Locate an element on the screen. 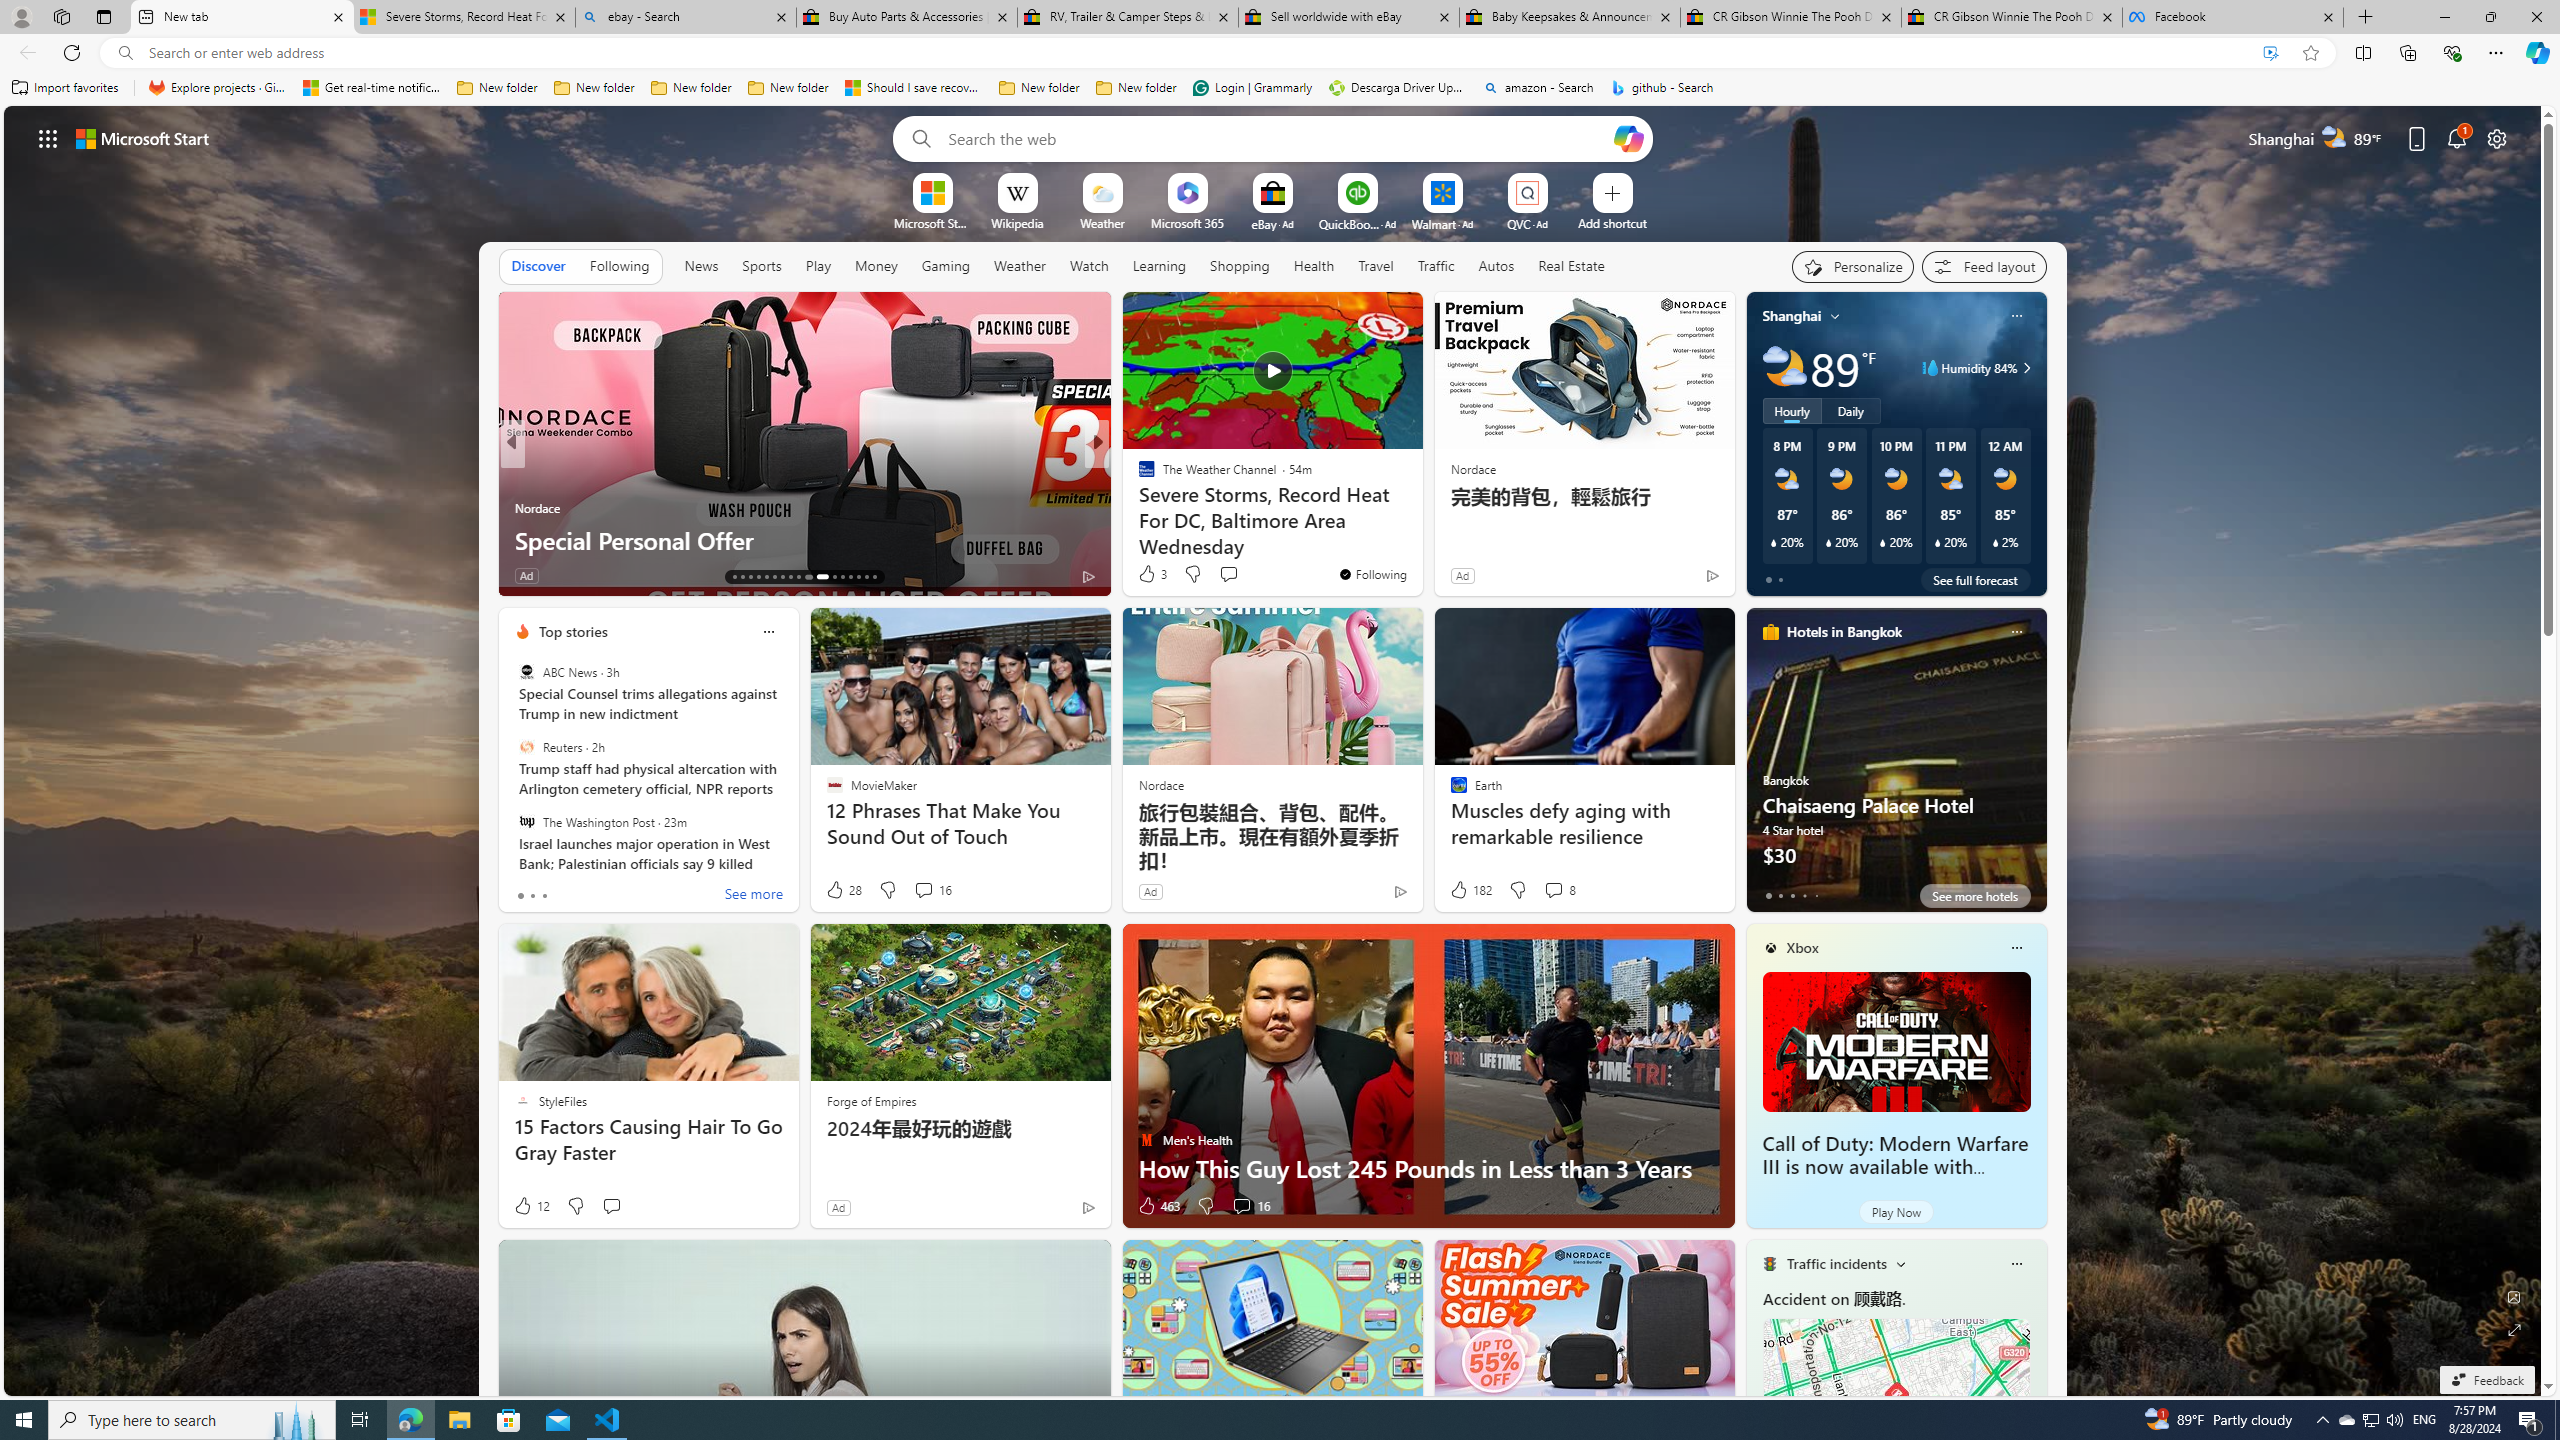 The height and width of the screenshot is (1440, 2560). Health is located at coordinates (1313, 265).